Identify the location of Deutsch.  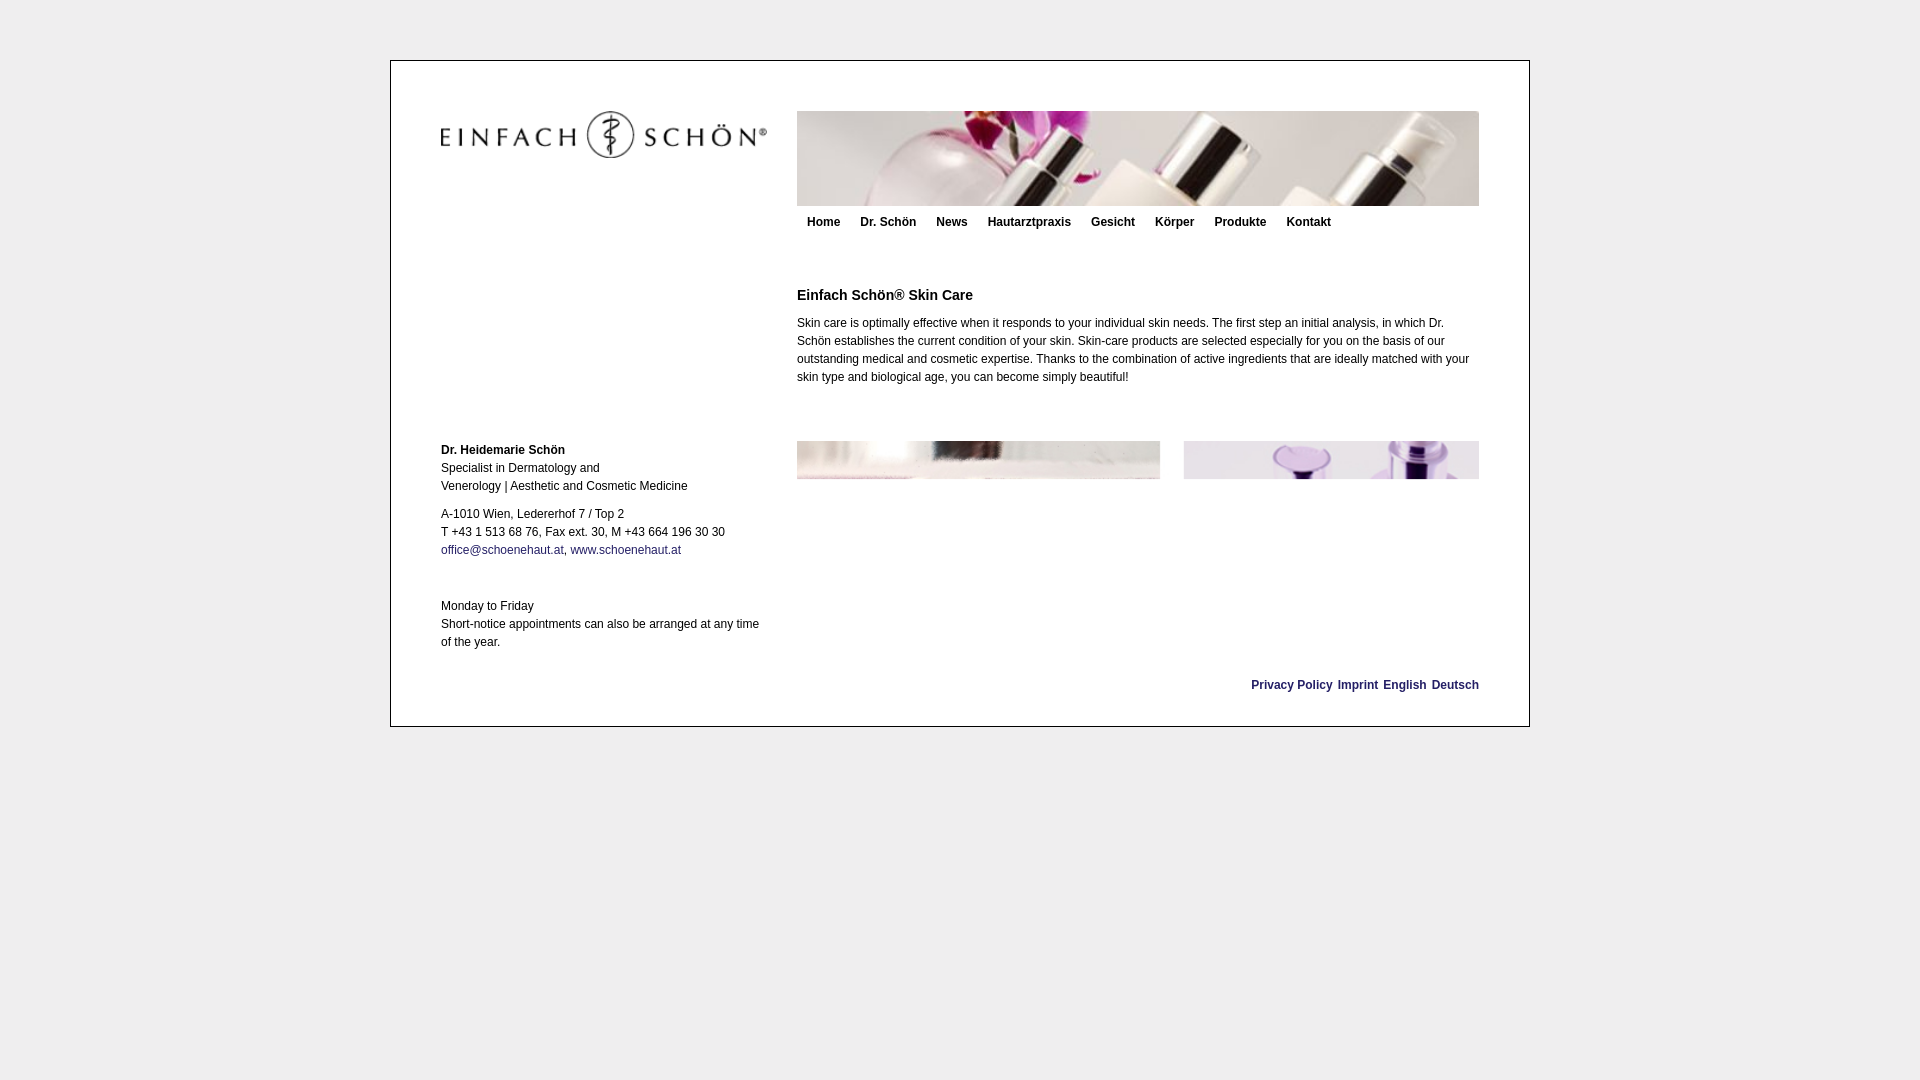
(1455, 685).